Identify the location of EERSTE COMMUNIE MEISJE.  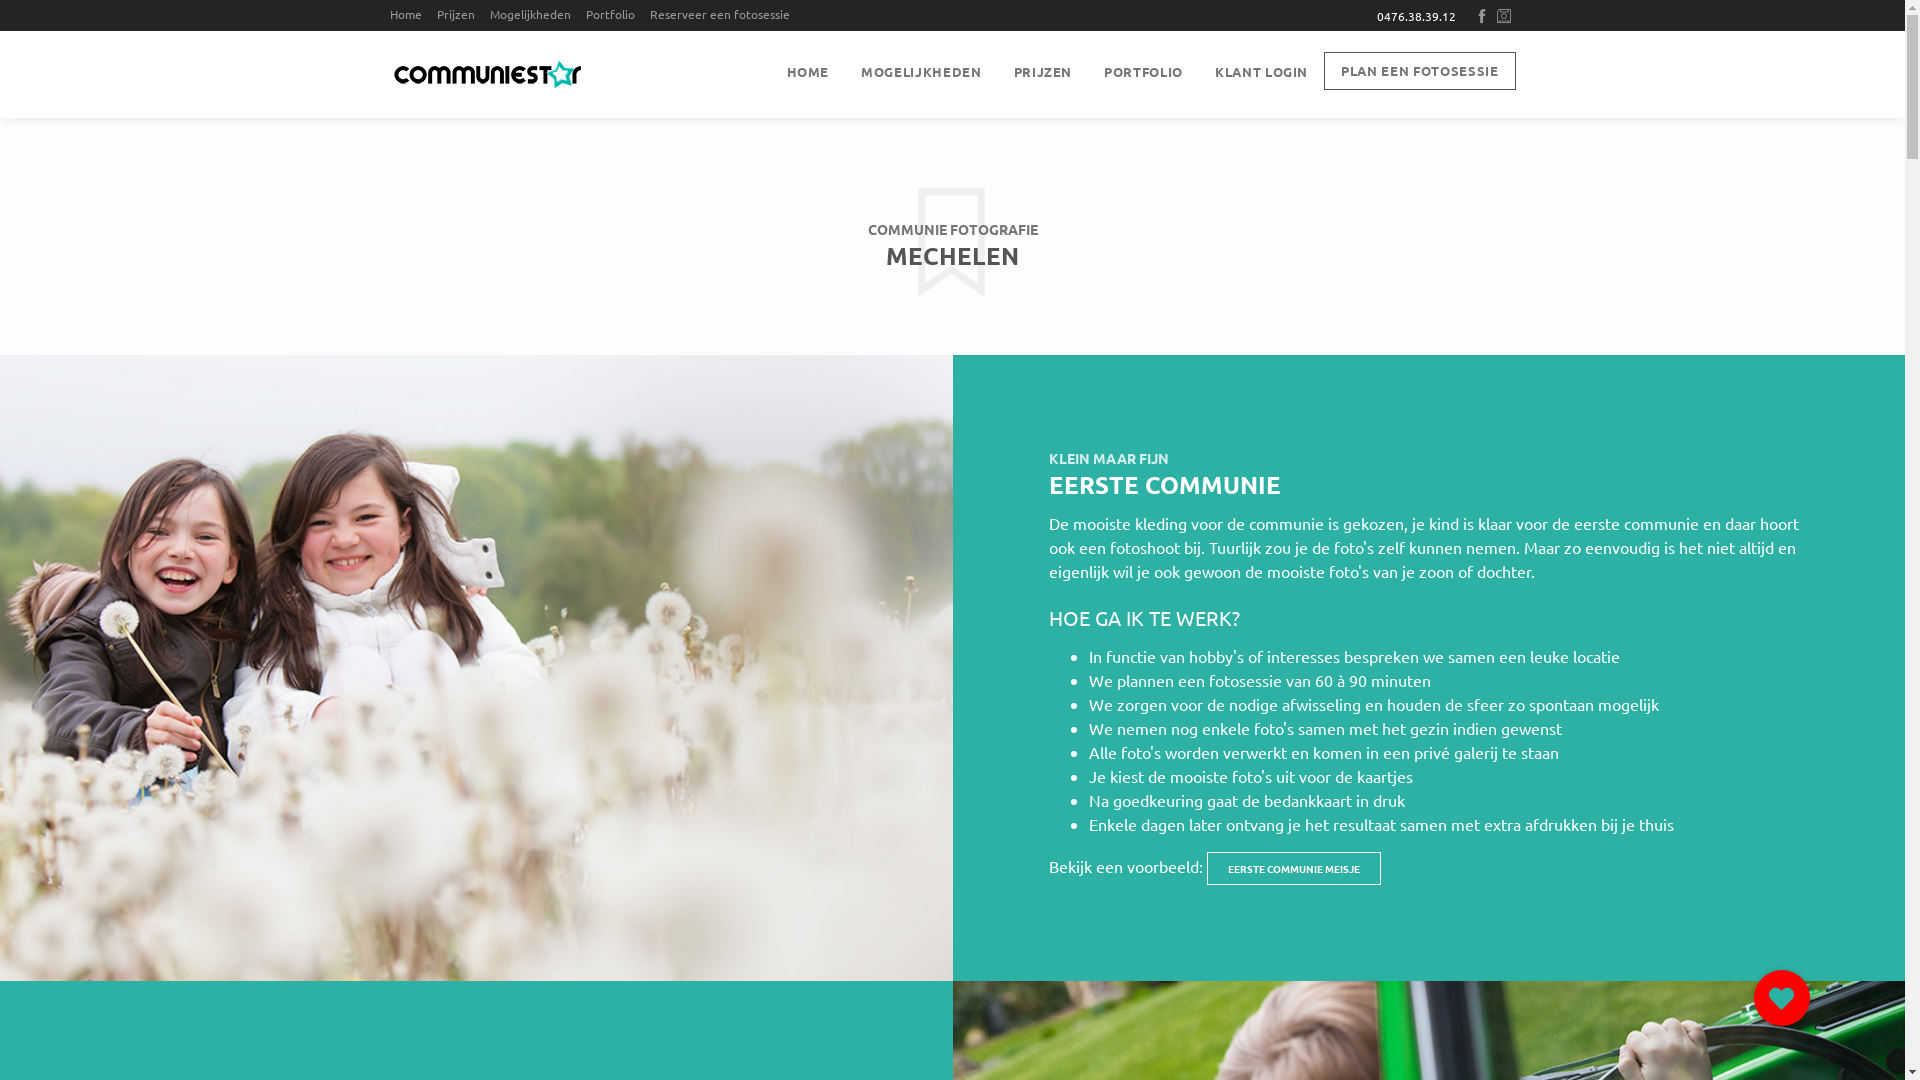
(1293, 868).